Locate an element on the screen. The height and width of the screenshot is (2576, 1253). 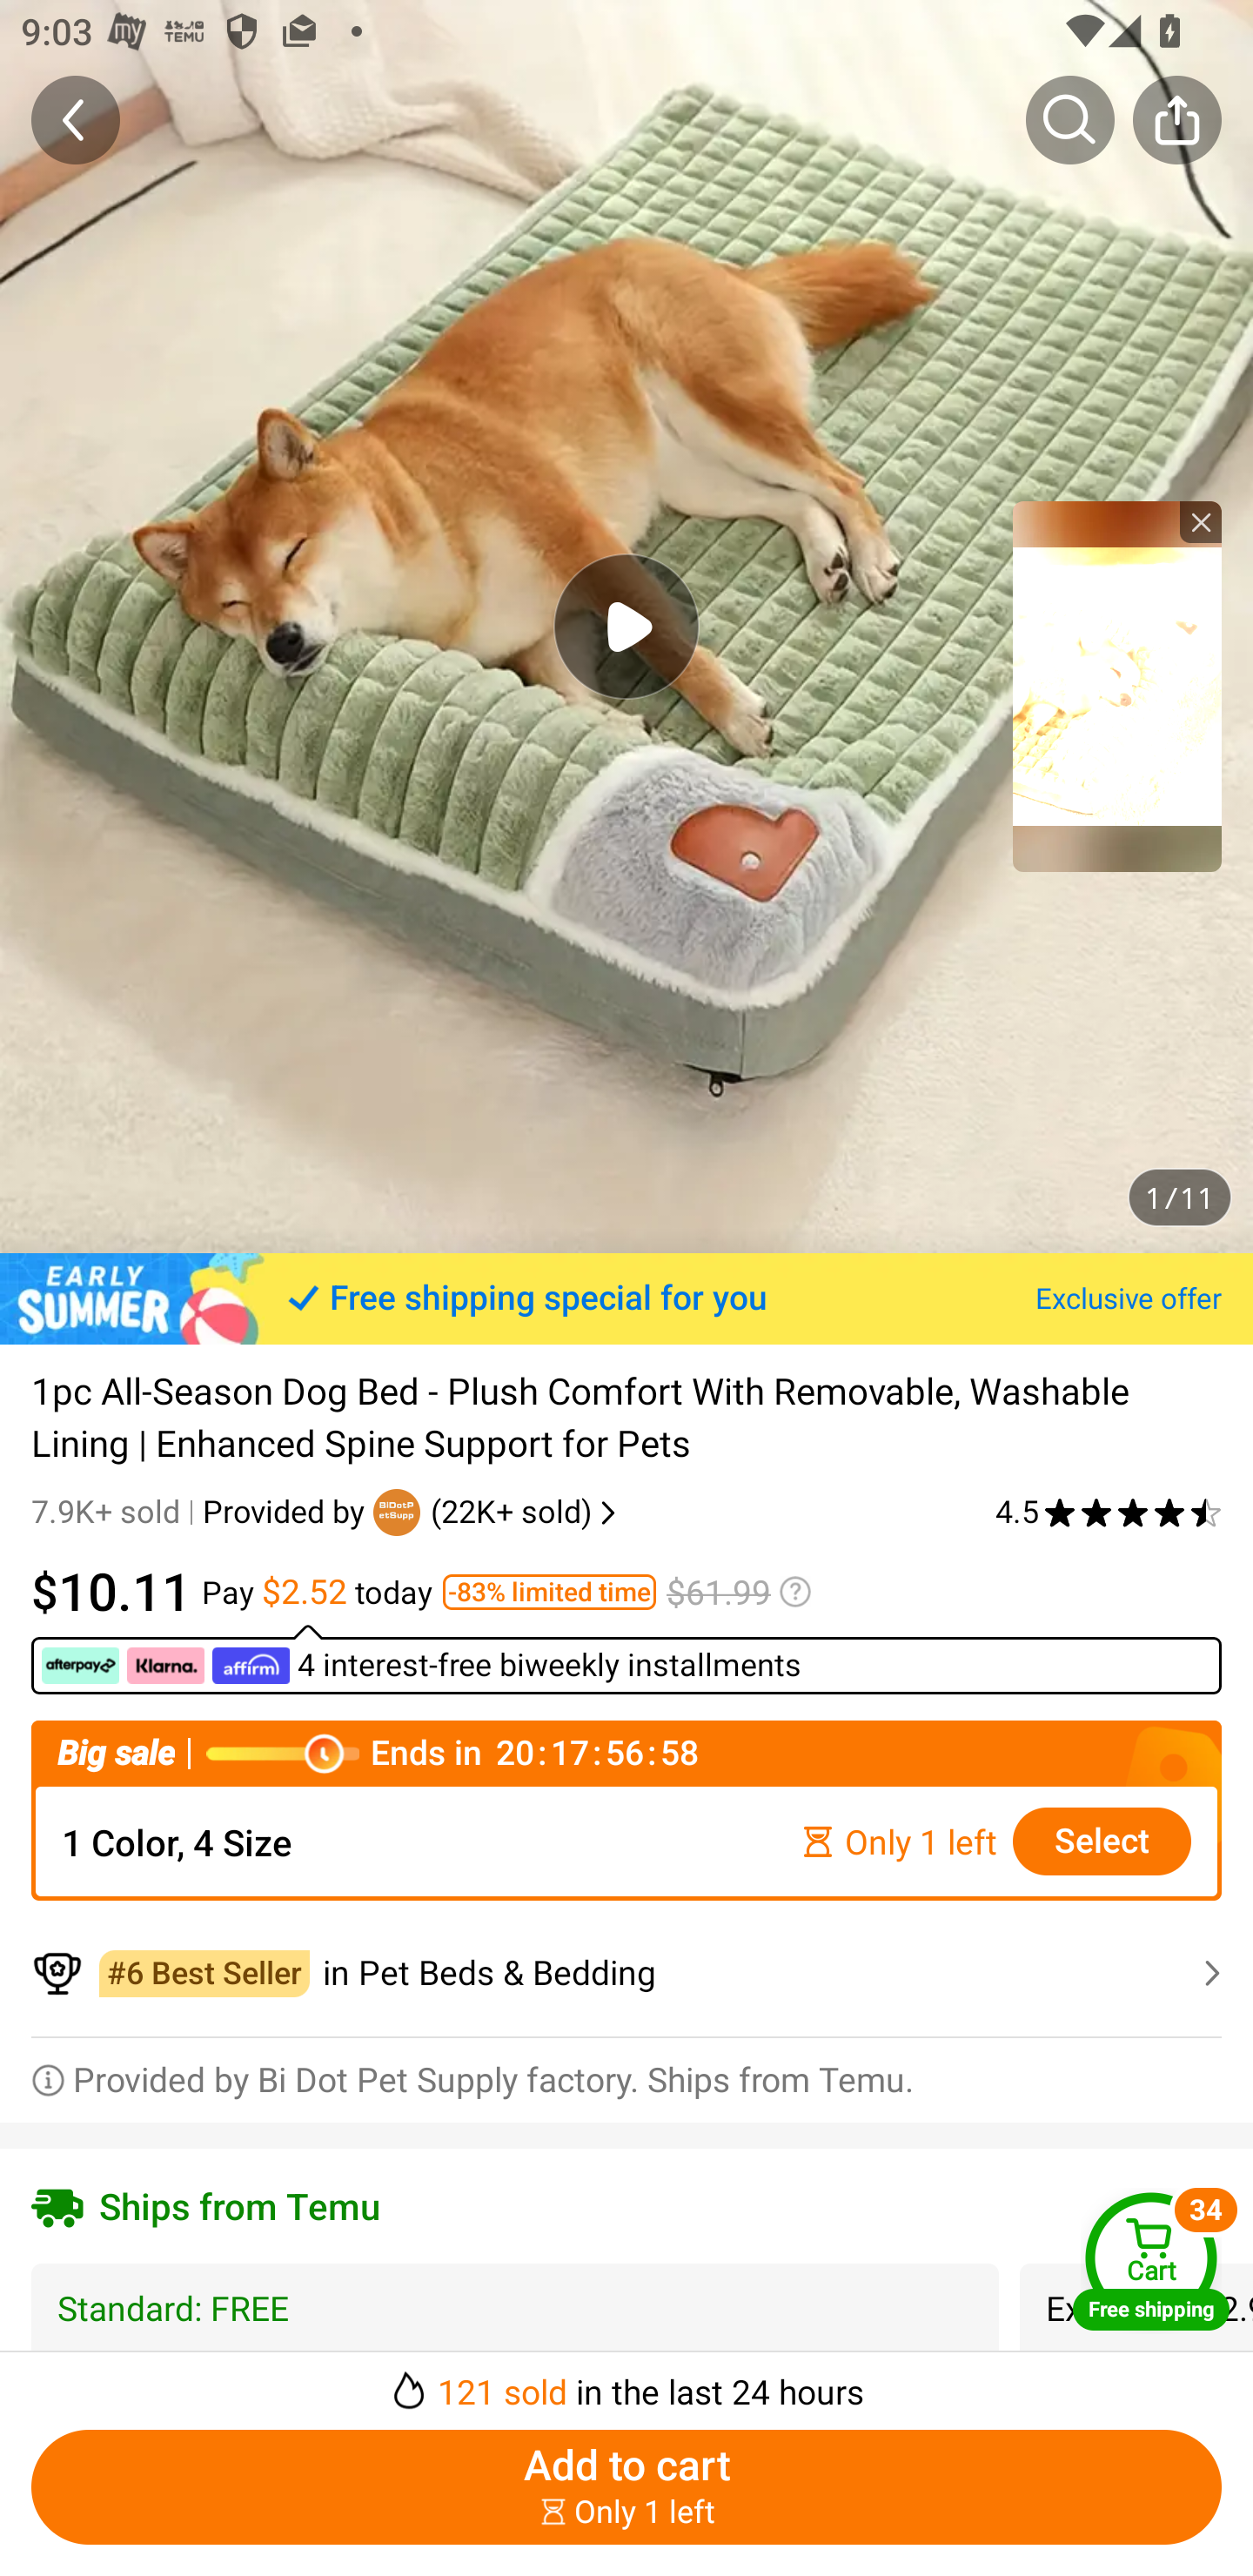
￼ ￼ ￼ 4 interest-free biweekly installments is located at coordinates (423, 1666).